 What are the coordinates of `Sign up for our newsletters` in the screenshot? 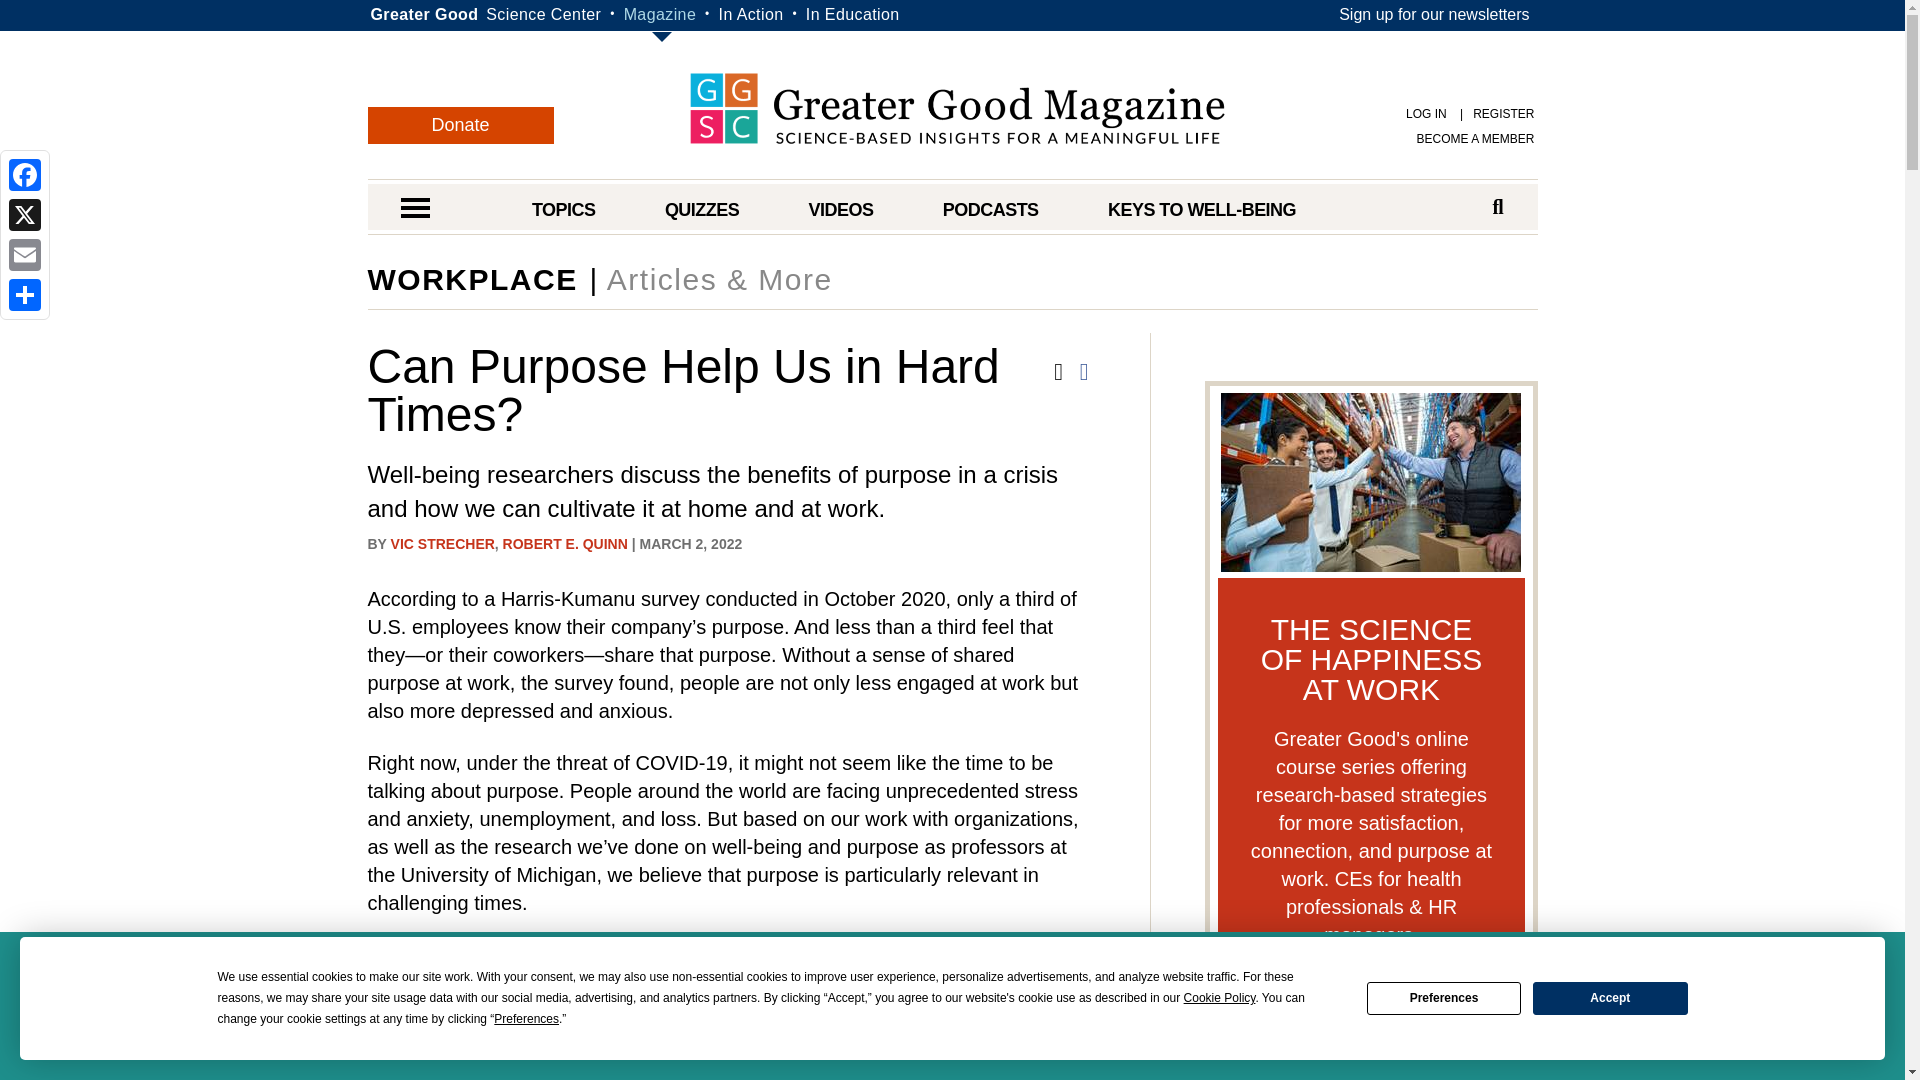 It's located at (1433, 14).